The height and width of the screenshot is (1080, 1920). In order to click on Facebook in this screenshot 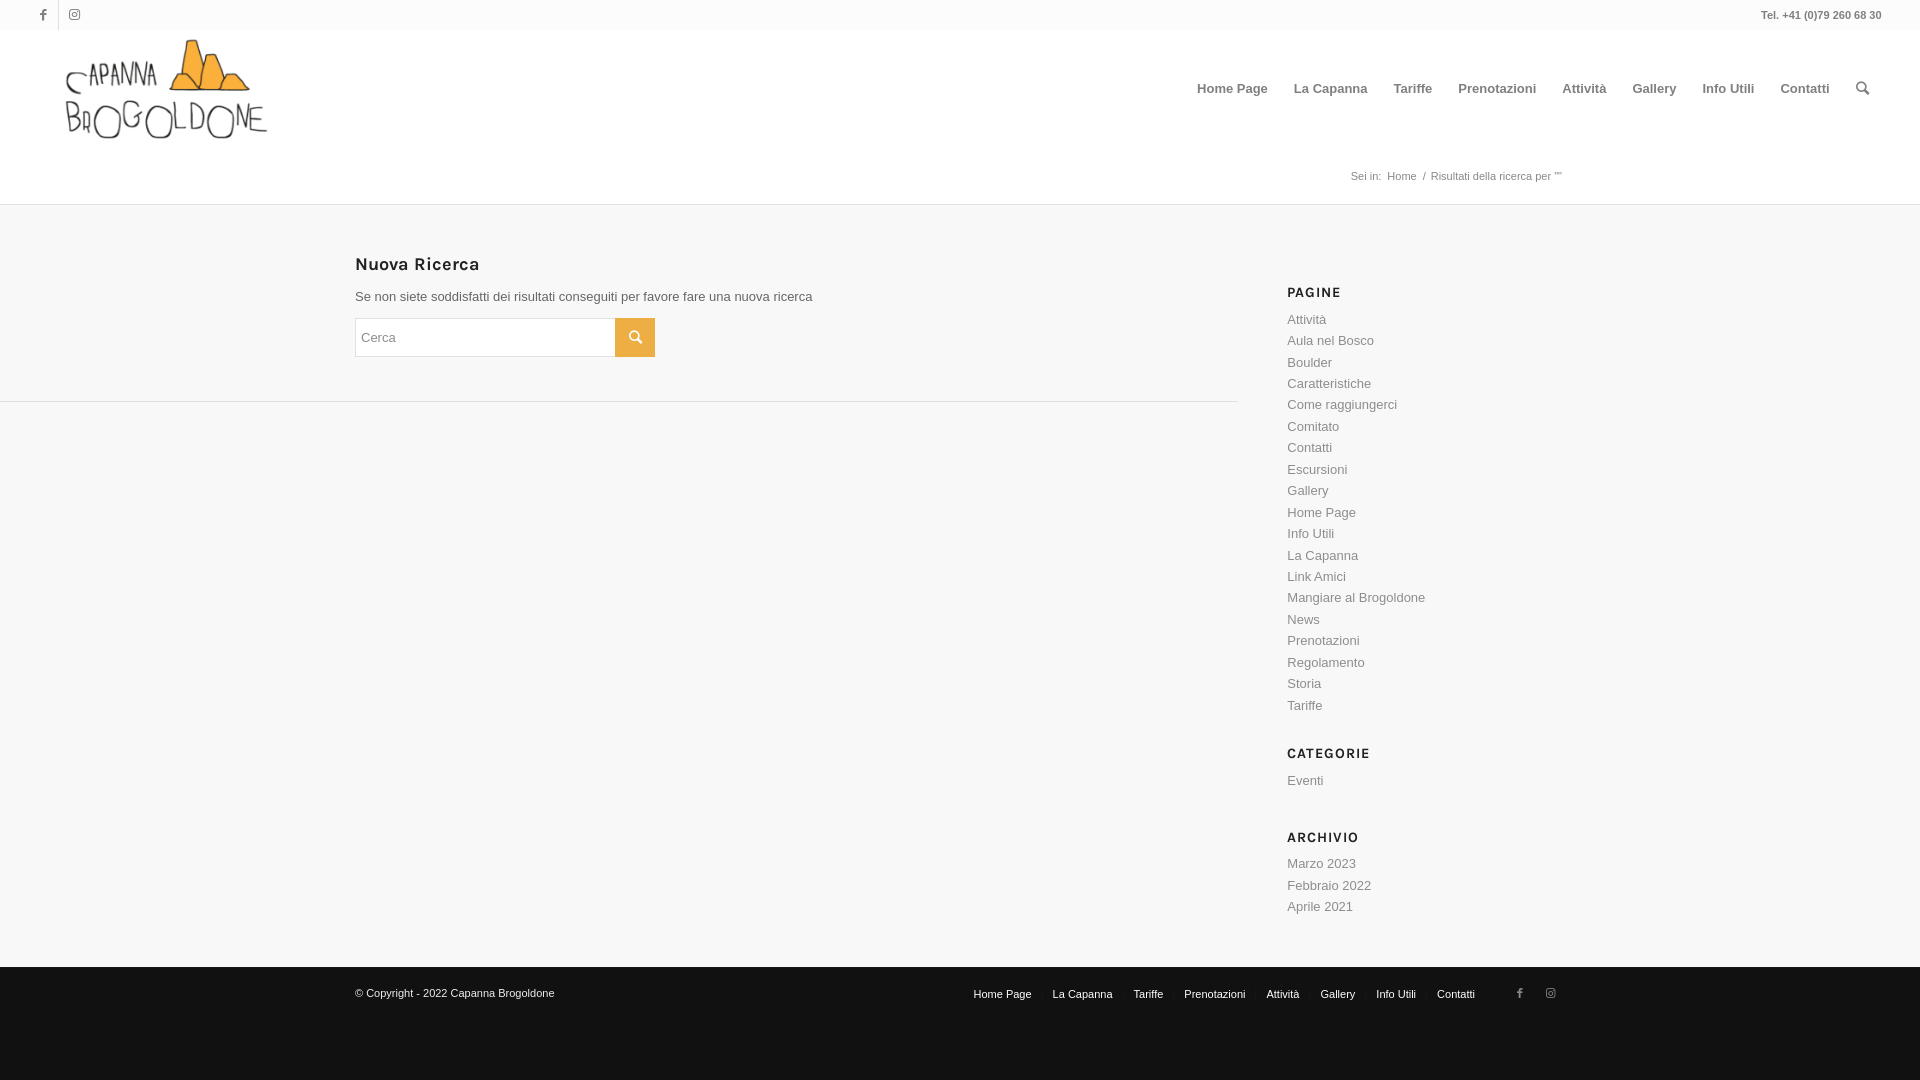, I will do `click(44, 15)`.